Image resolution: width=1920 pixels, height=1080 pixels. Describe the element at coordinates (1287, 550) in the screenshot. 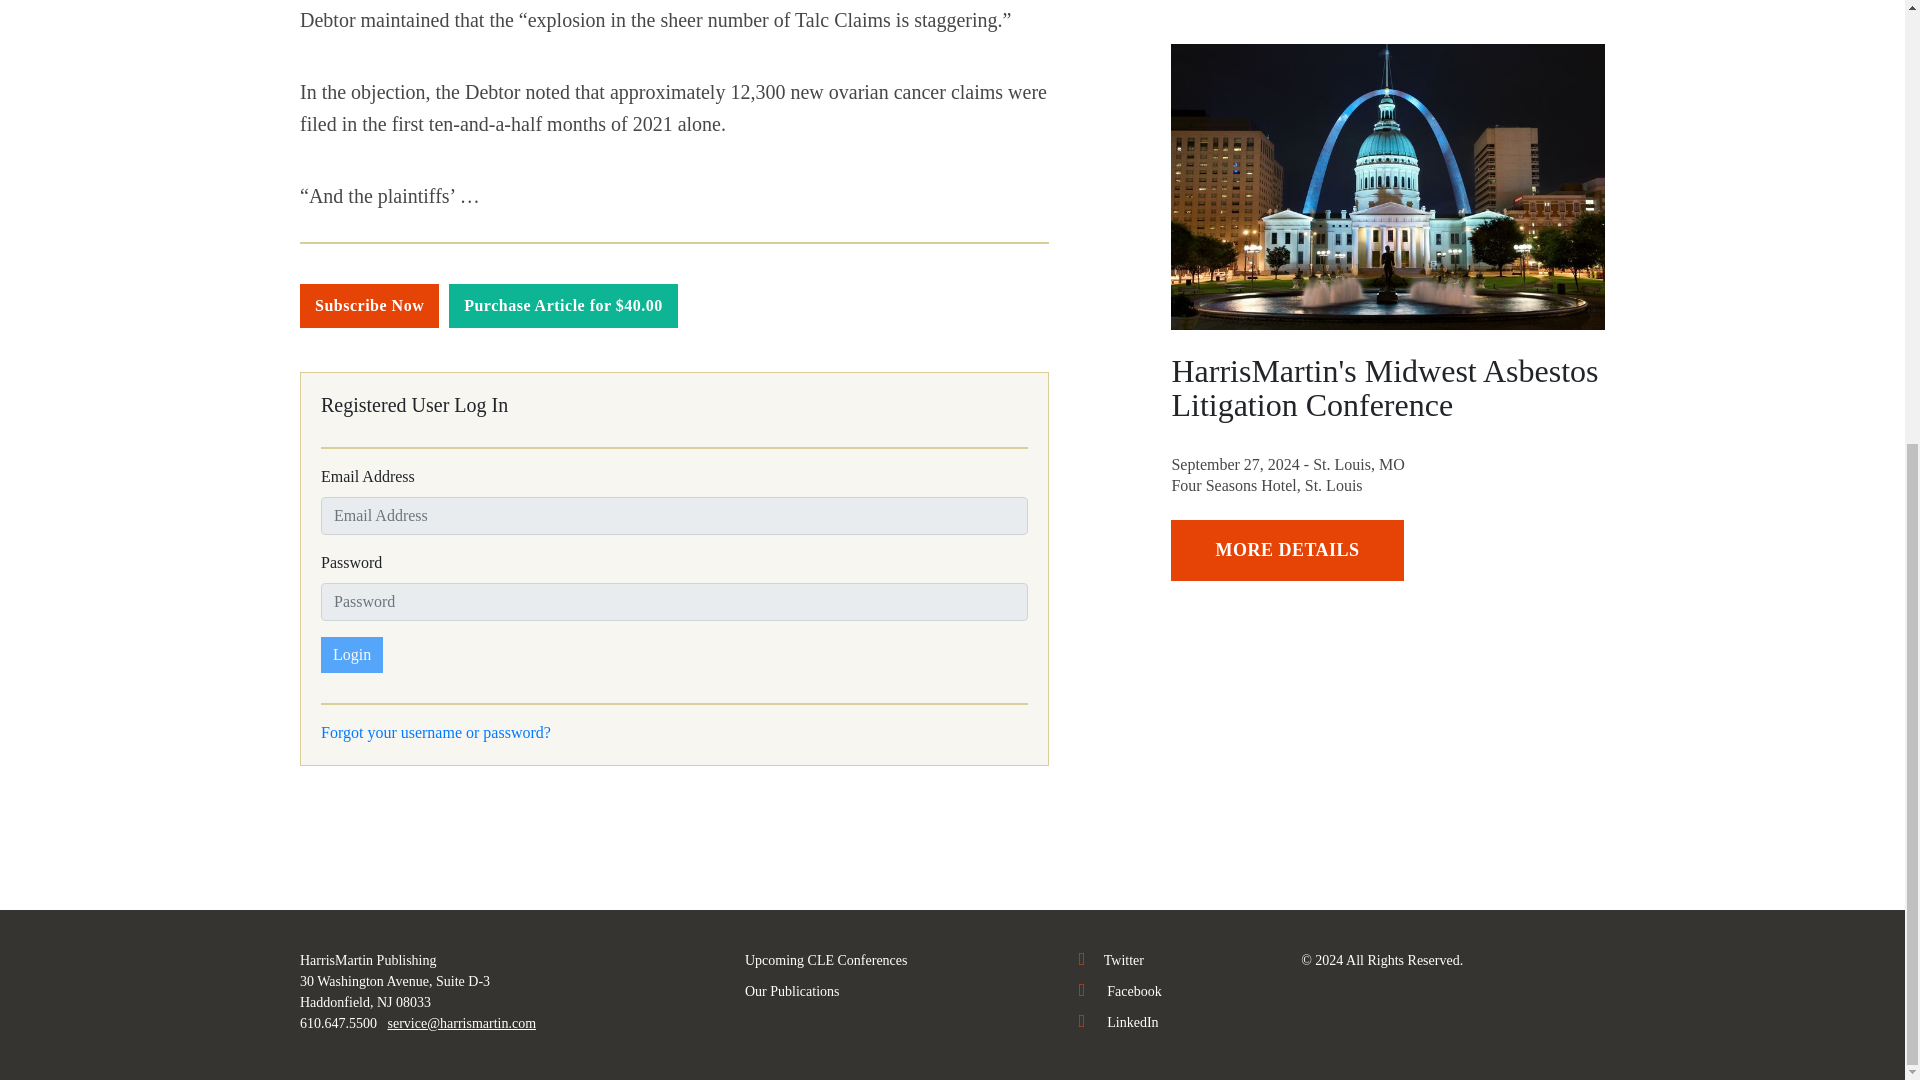

I see `MORE DETAILS` at that location.